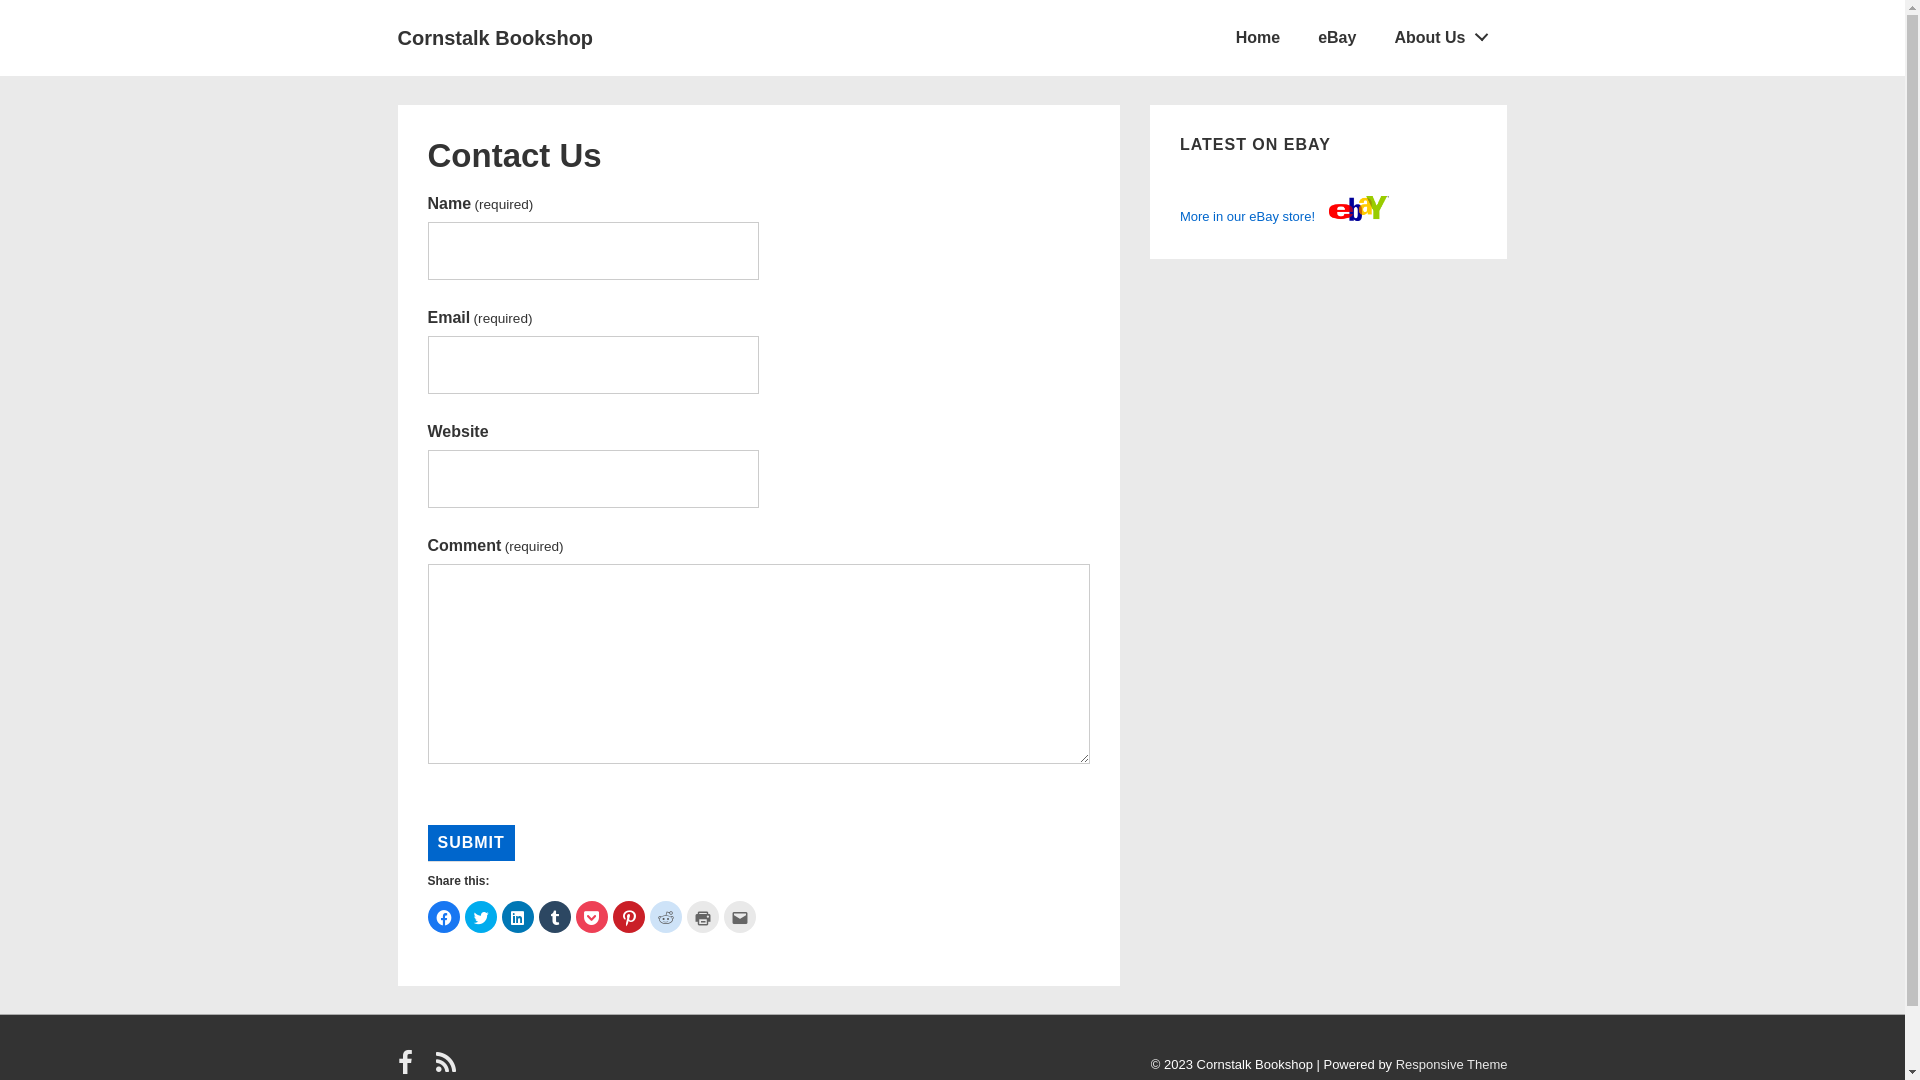 This screenshot has height=1080, width=1920. I want to click on Click to share on LinkedIn (Opens in new window), so click(518, 917).